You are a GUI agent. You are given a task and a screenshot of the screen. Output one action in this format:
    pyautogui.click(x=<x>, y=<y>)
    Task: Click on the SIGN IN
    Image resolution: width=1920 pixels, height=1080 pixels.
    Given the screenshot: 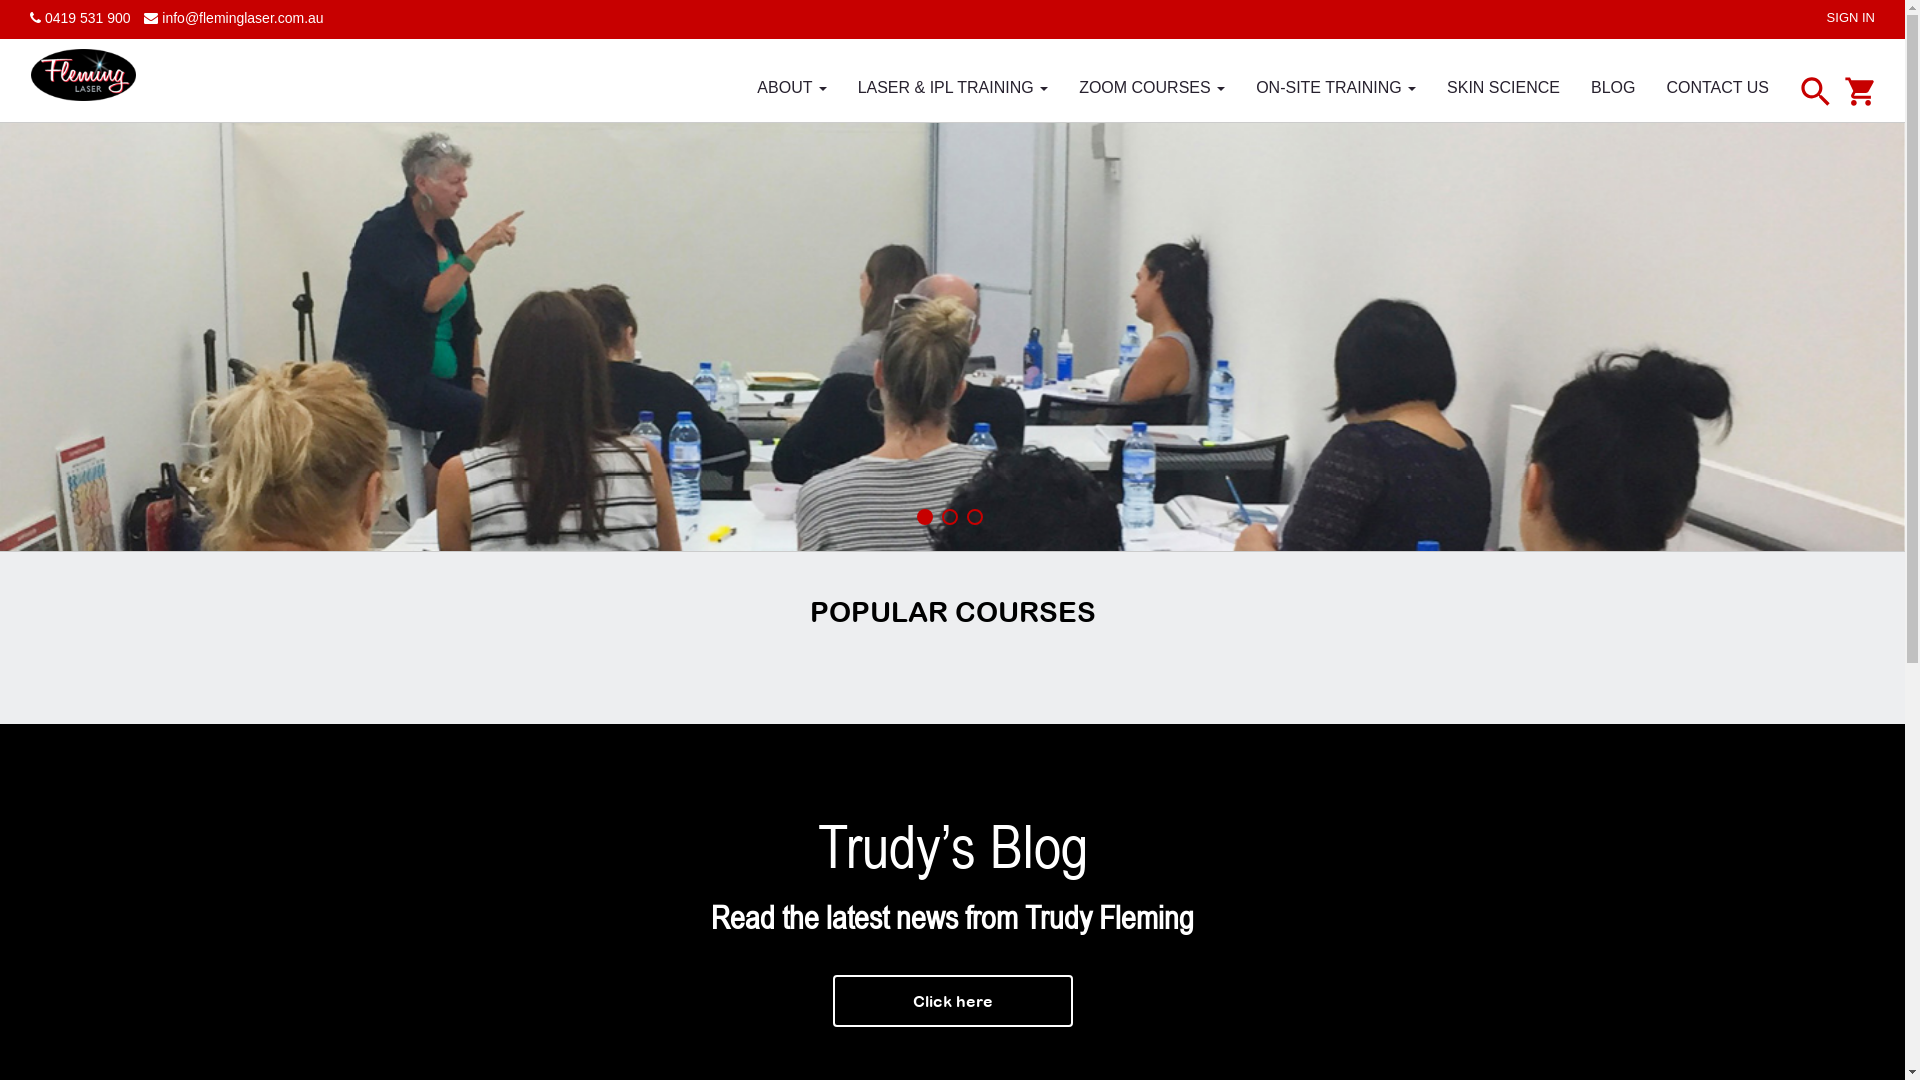 What is the action you would take?
    pyautogui.click(x=1851, y=18)
    